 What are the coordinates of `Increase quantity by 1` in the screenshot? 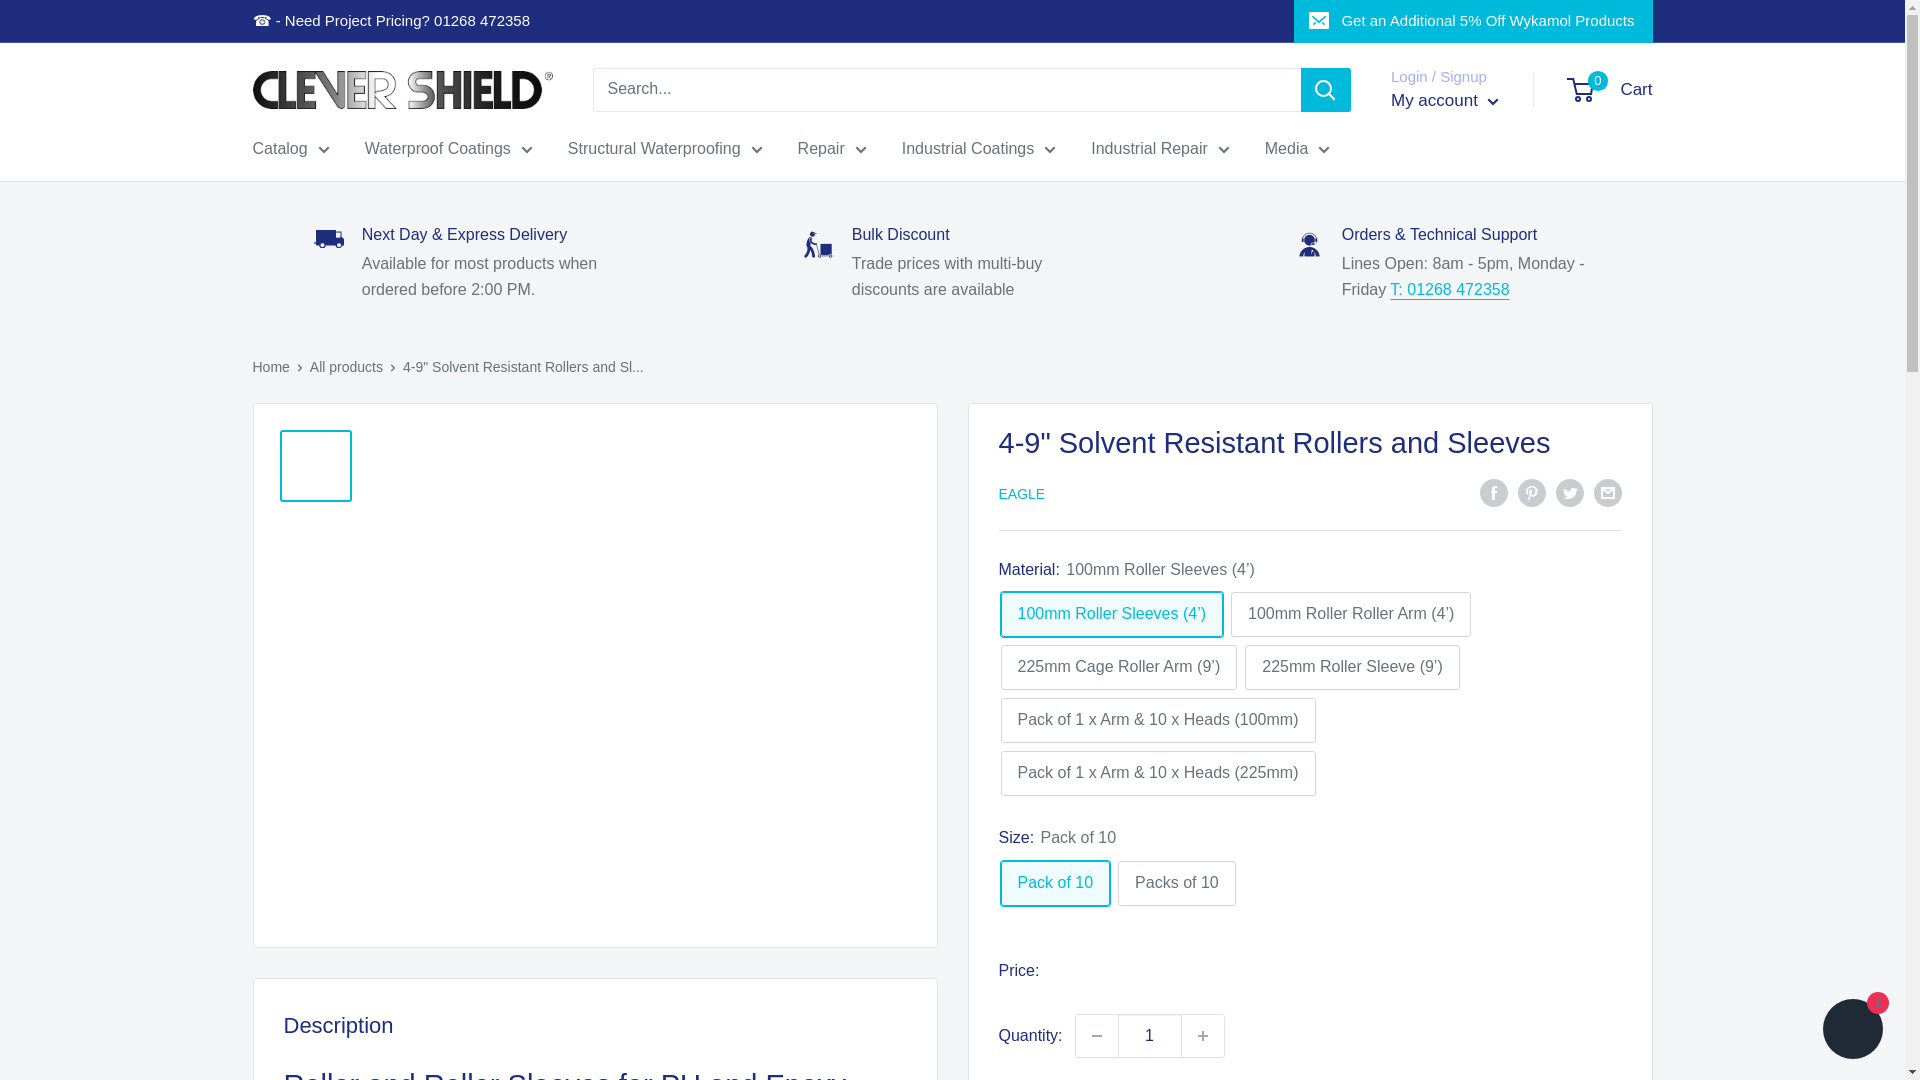 It's located at (1203, 1036).